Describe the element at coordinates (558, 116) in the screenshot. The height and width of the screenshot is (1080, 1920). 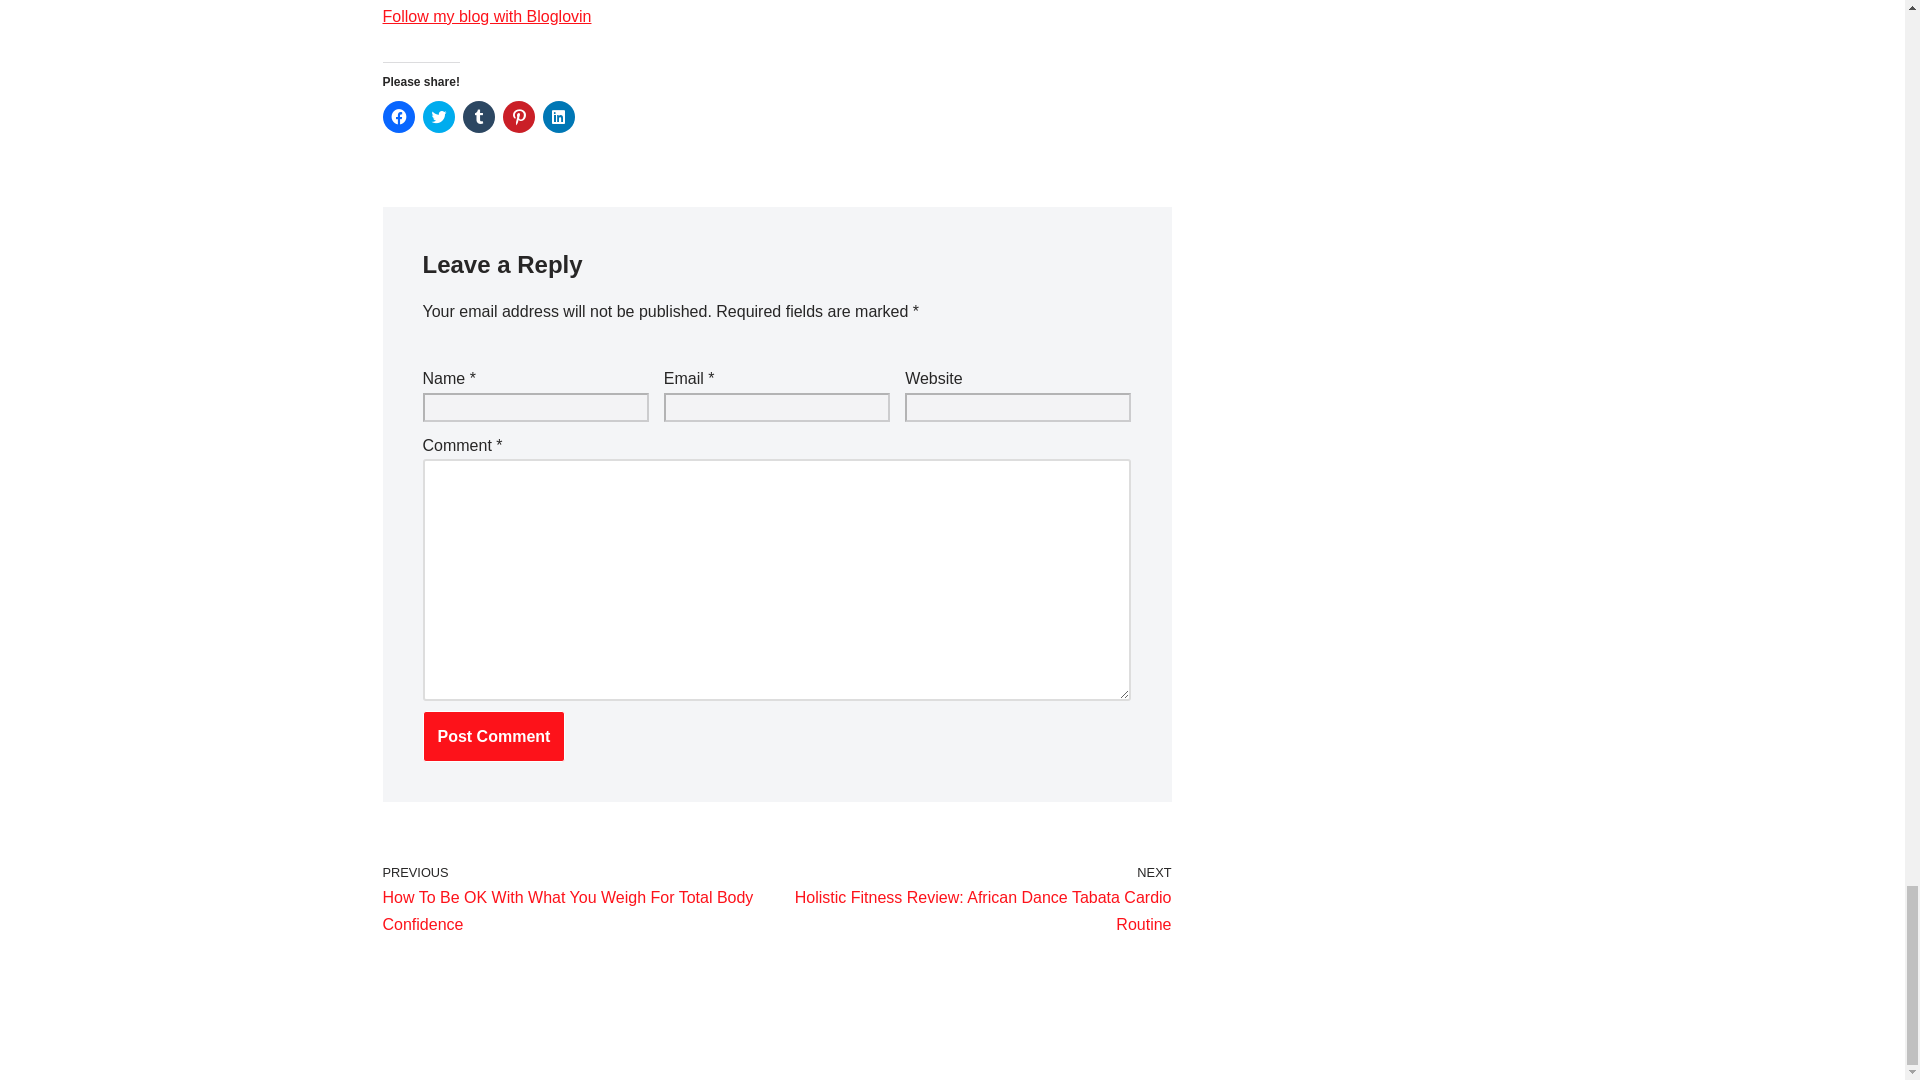
I see `Click to share on LinkedIn` at that location.